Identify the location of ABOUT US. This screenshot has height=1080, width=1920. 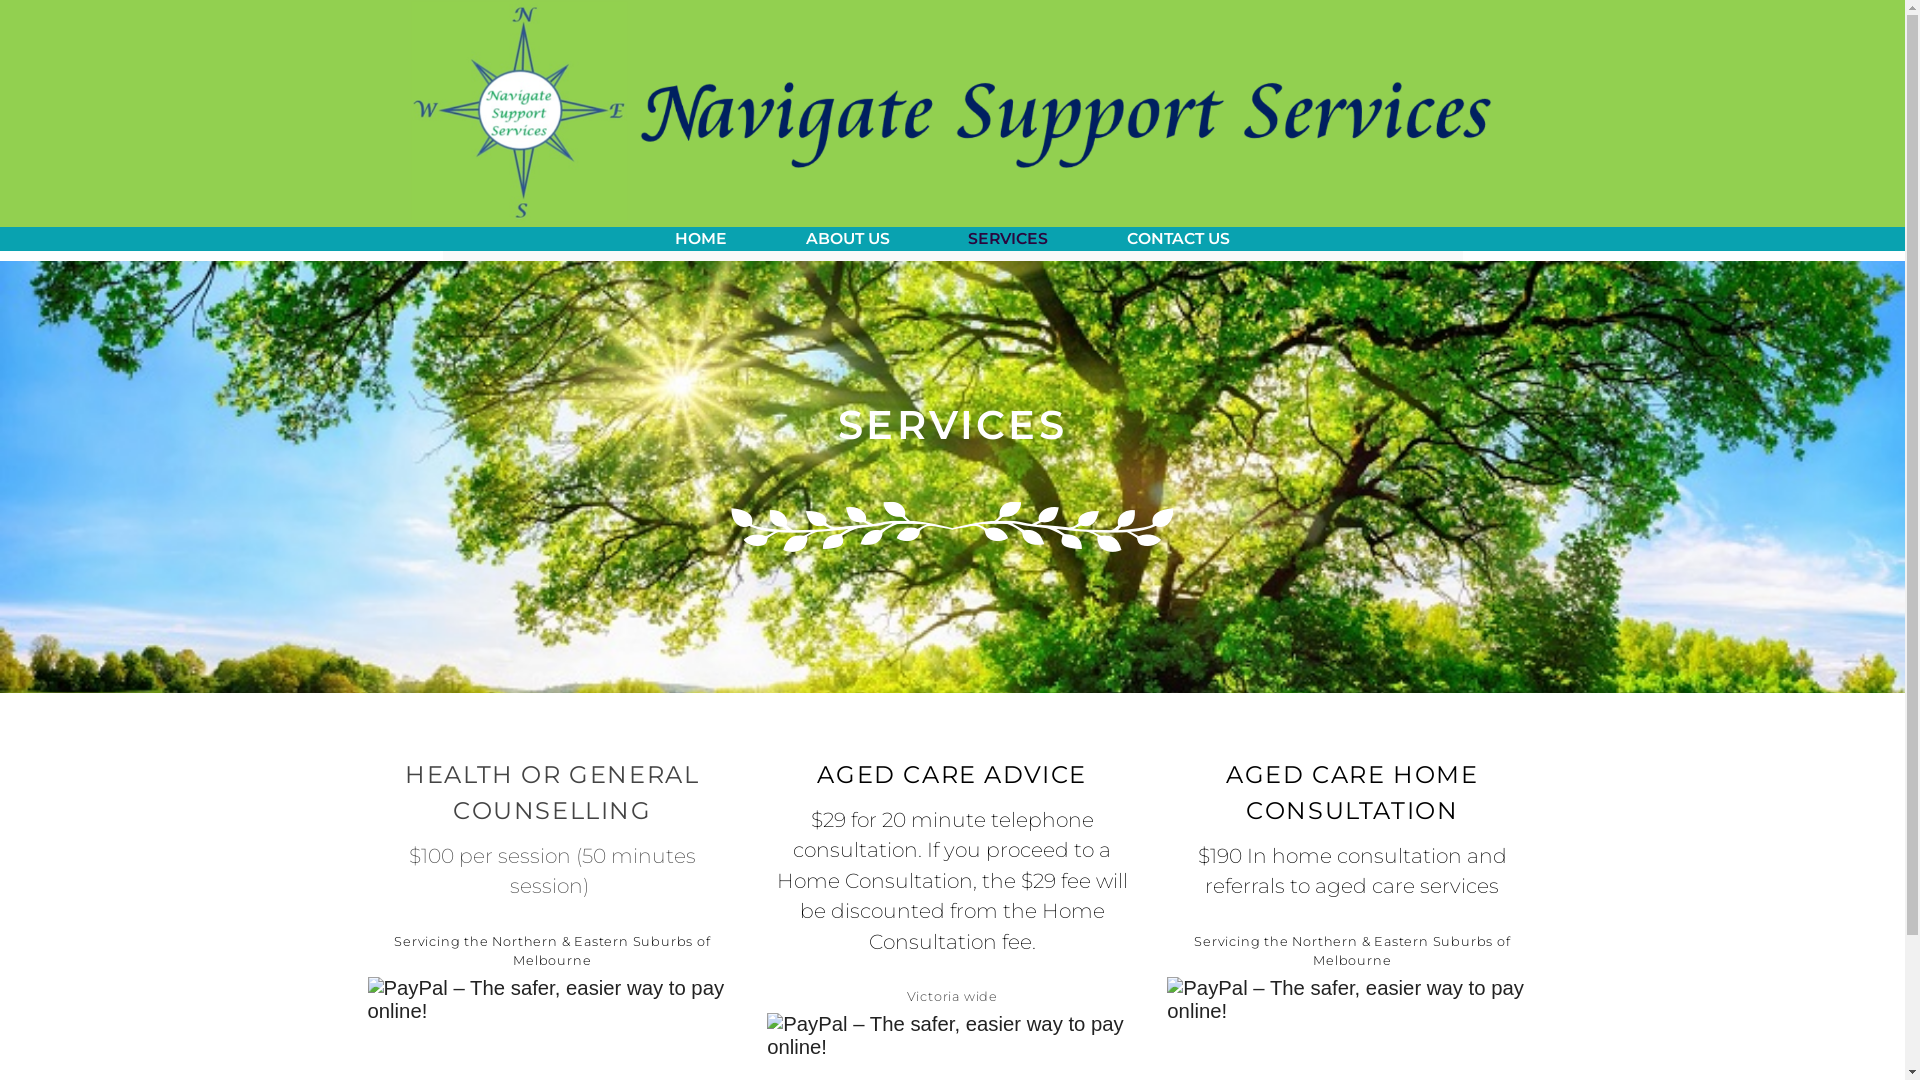
(848, 238).